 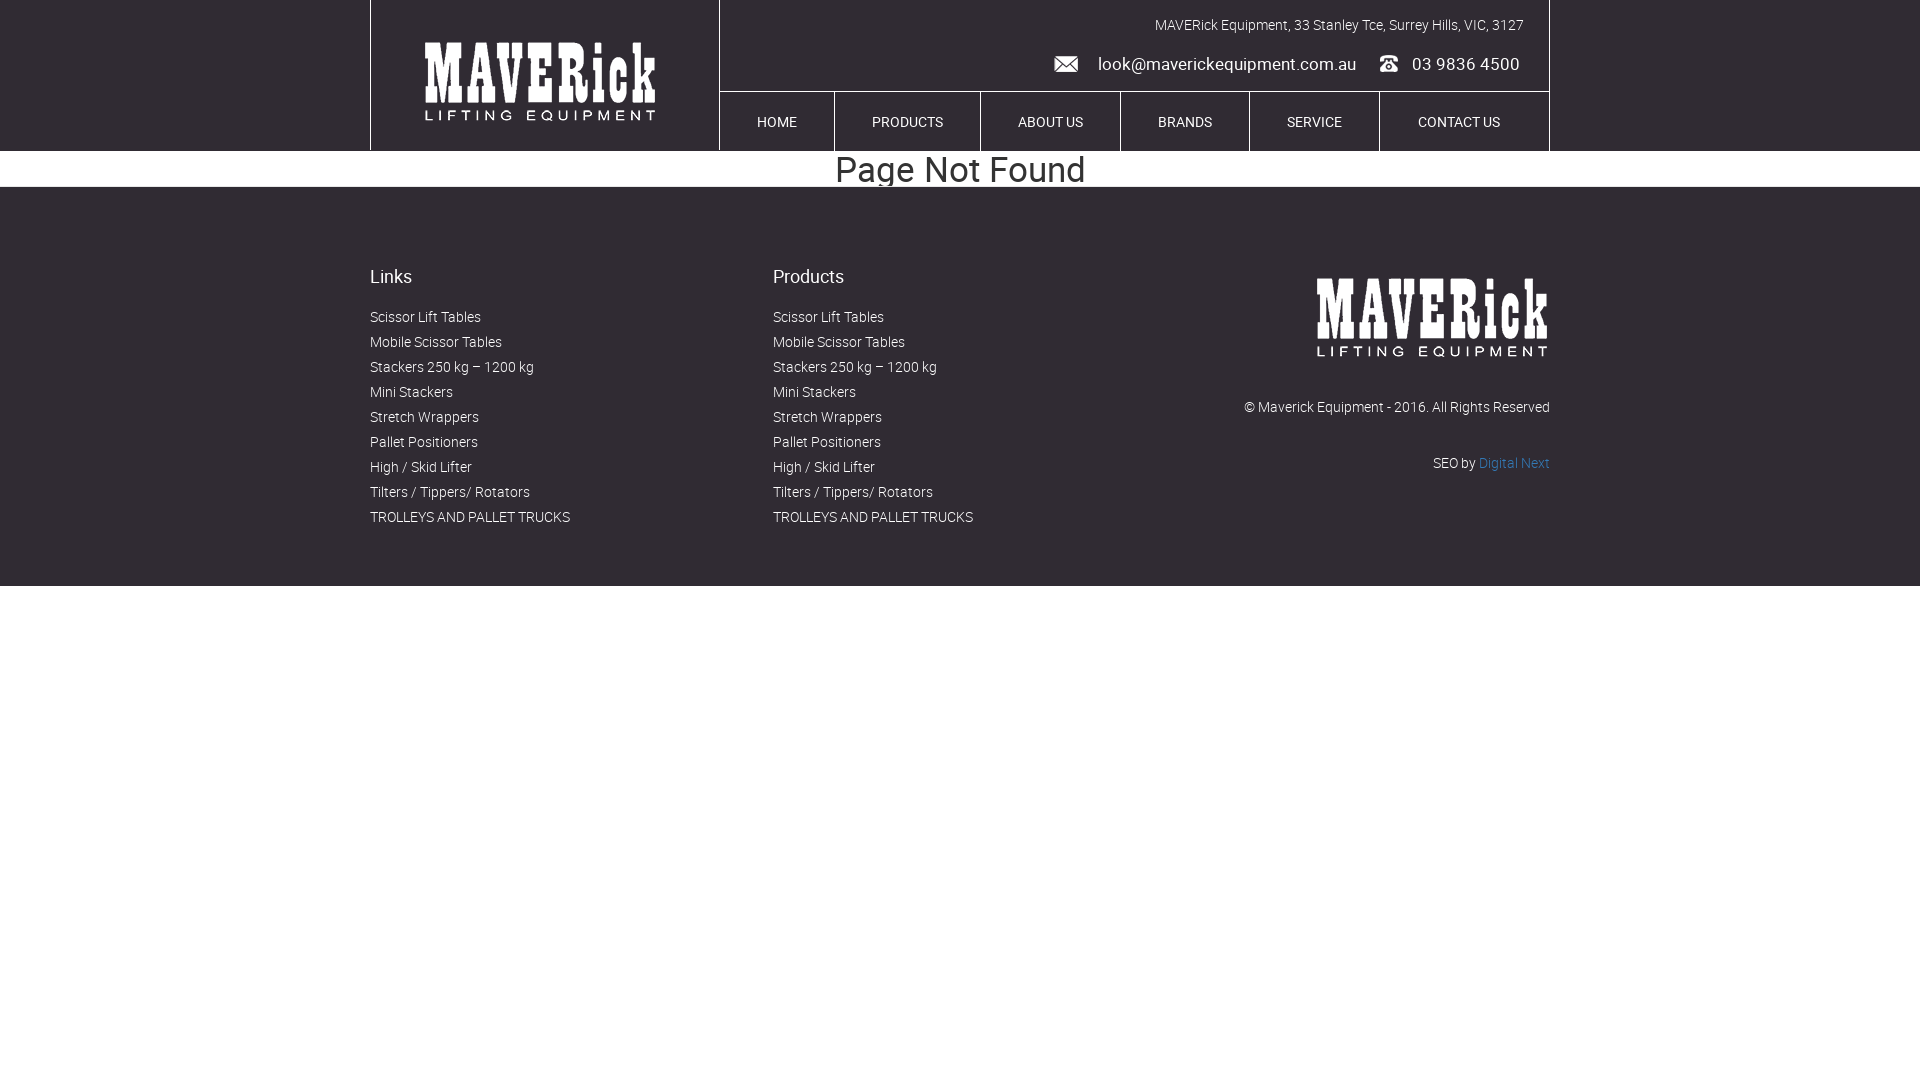 I want to click on look@maverickequipment.com.au, so click(x=1198, y=64).